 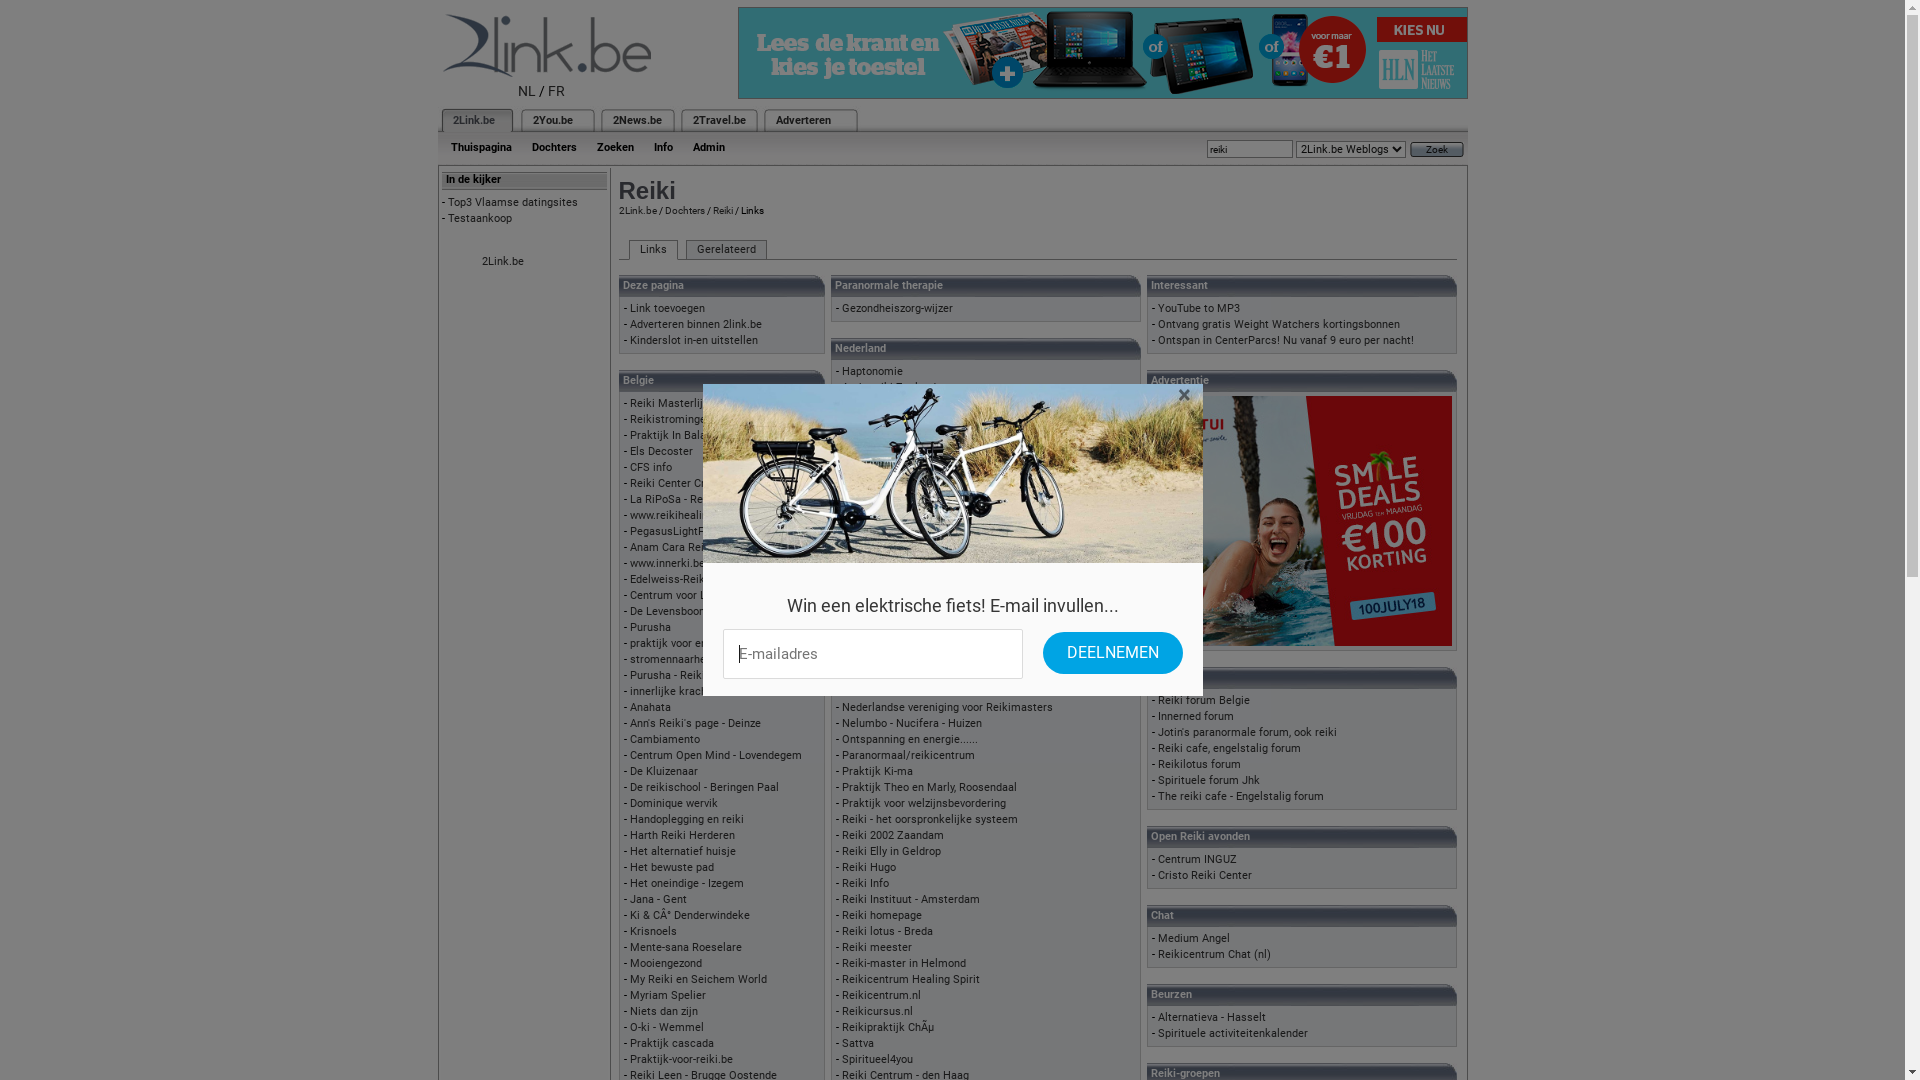 What do you see at coordinates (637, 210) in the screenshot?
I see `2Link.be` at bounding box center [637, 210].